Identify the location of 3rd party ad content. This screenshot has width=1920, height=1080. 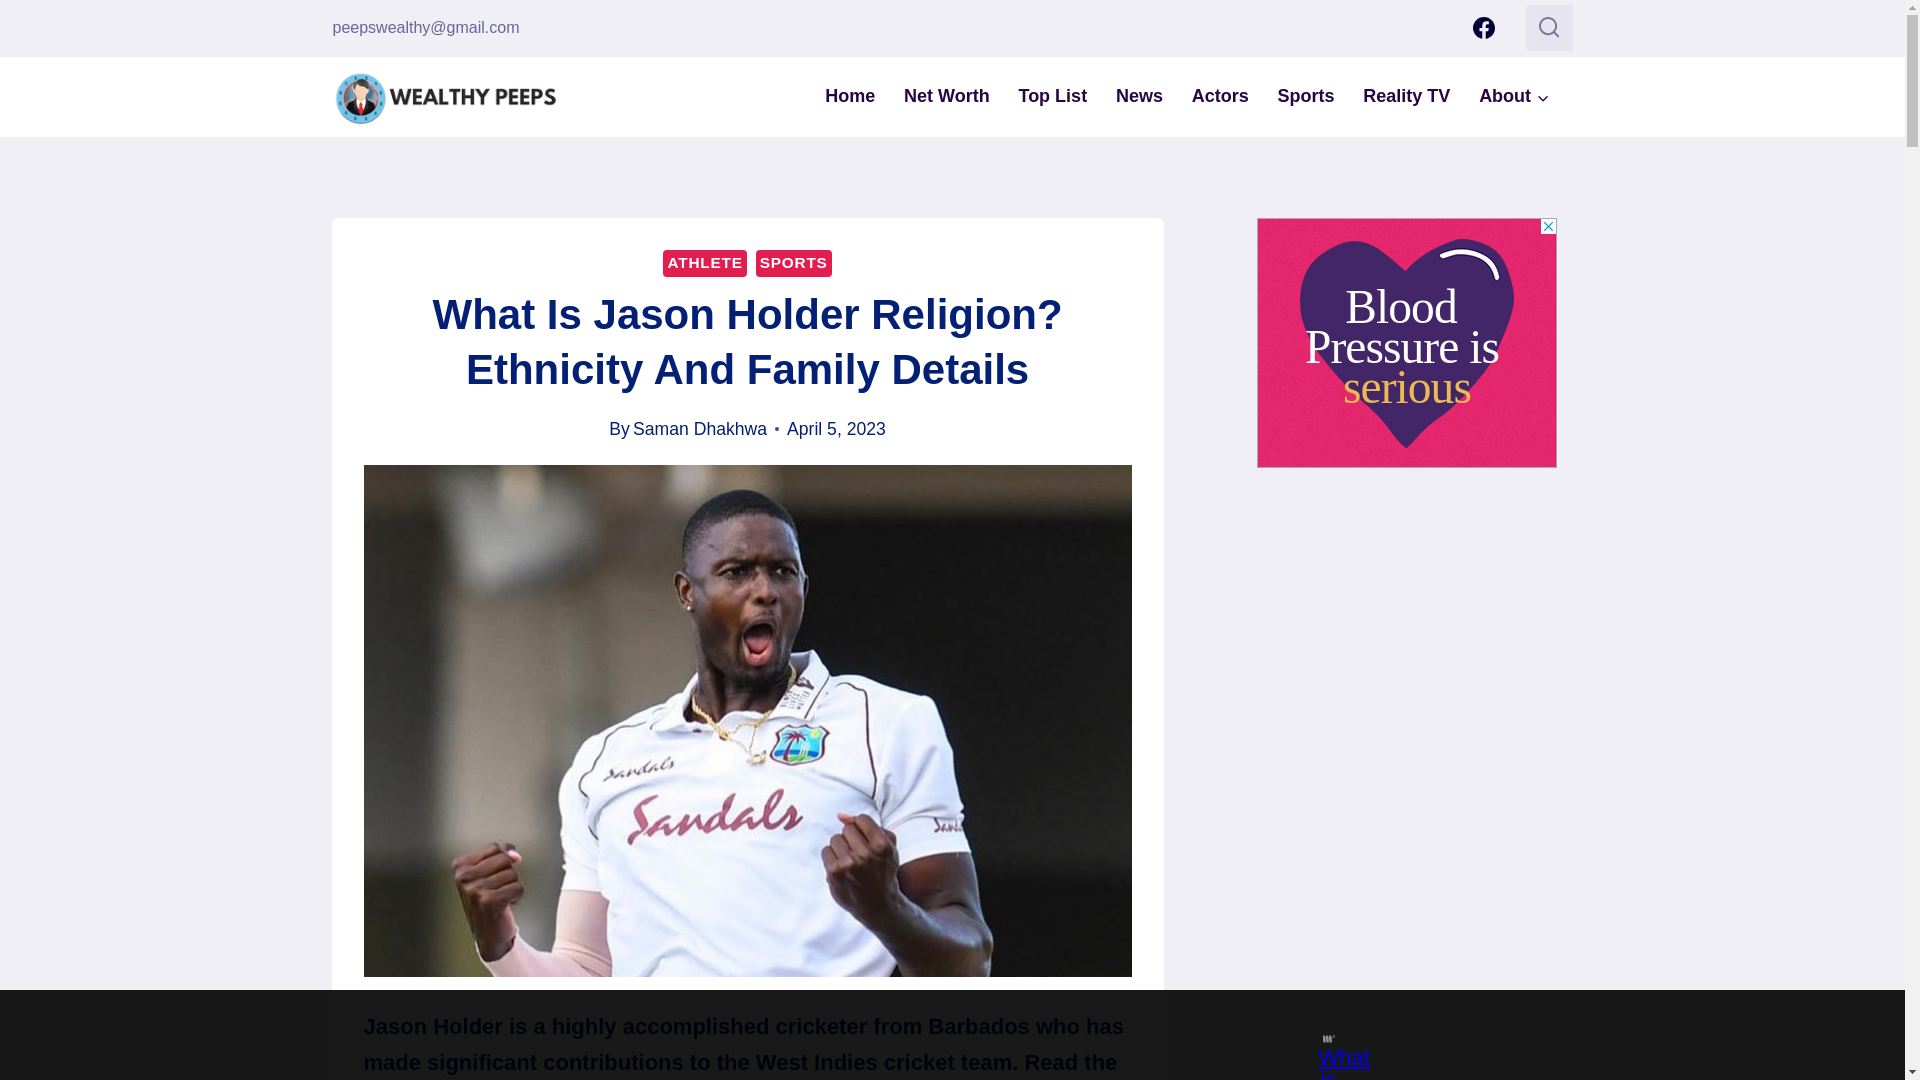
(1407, 342).